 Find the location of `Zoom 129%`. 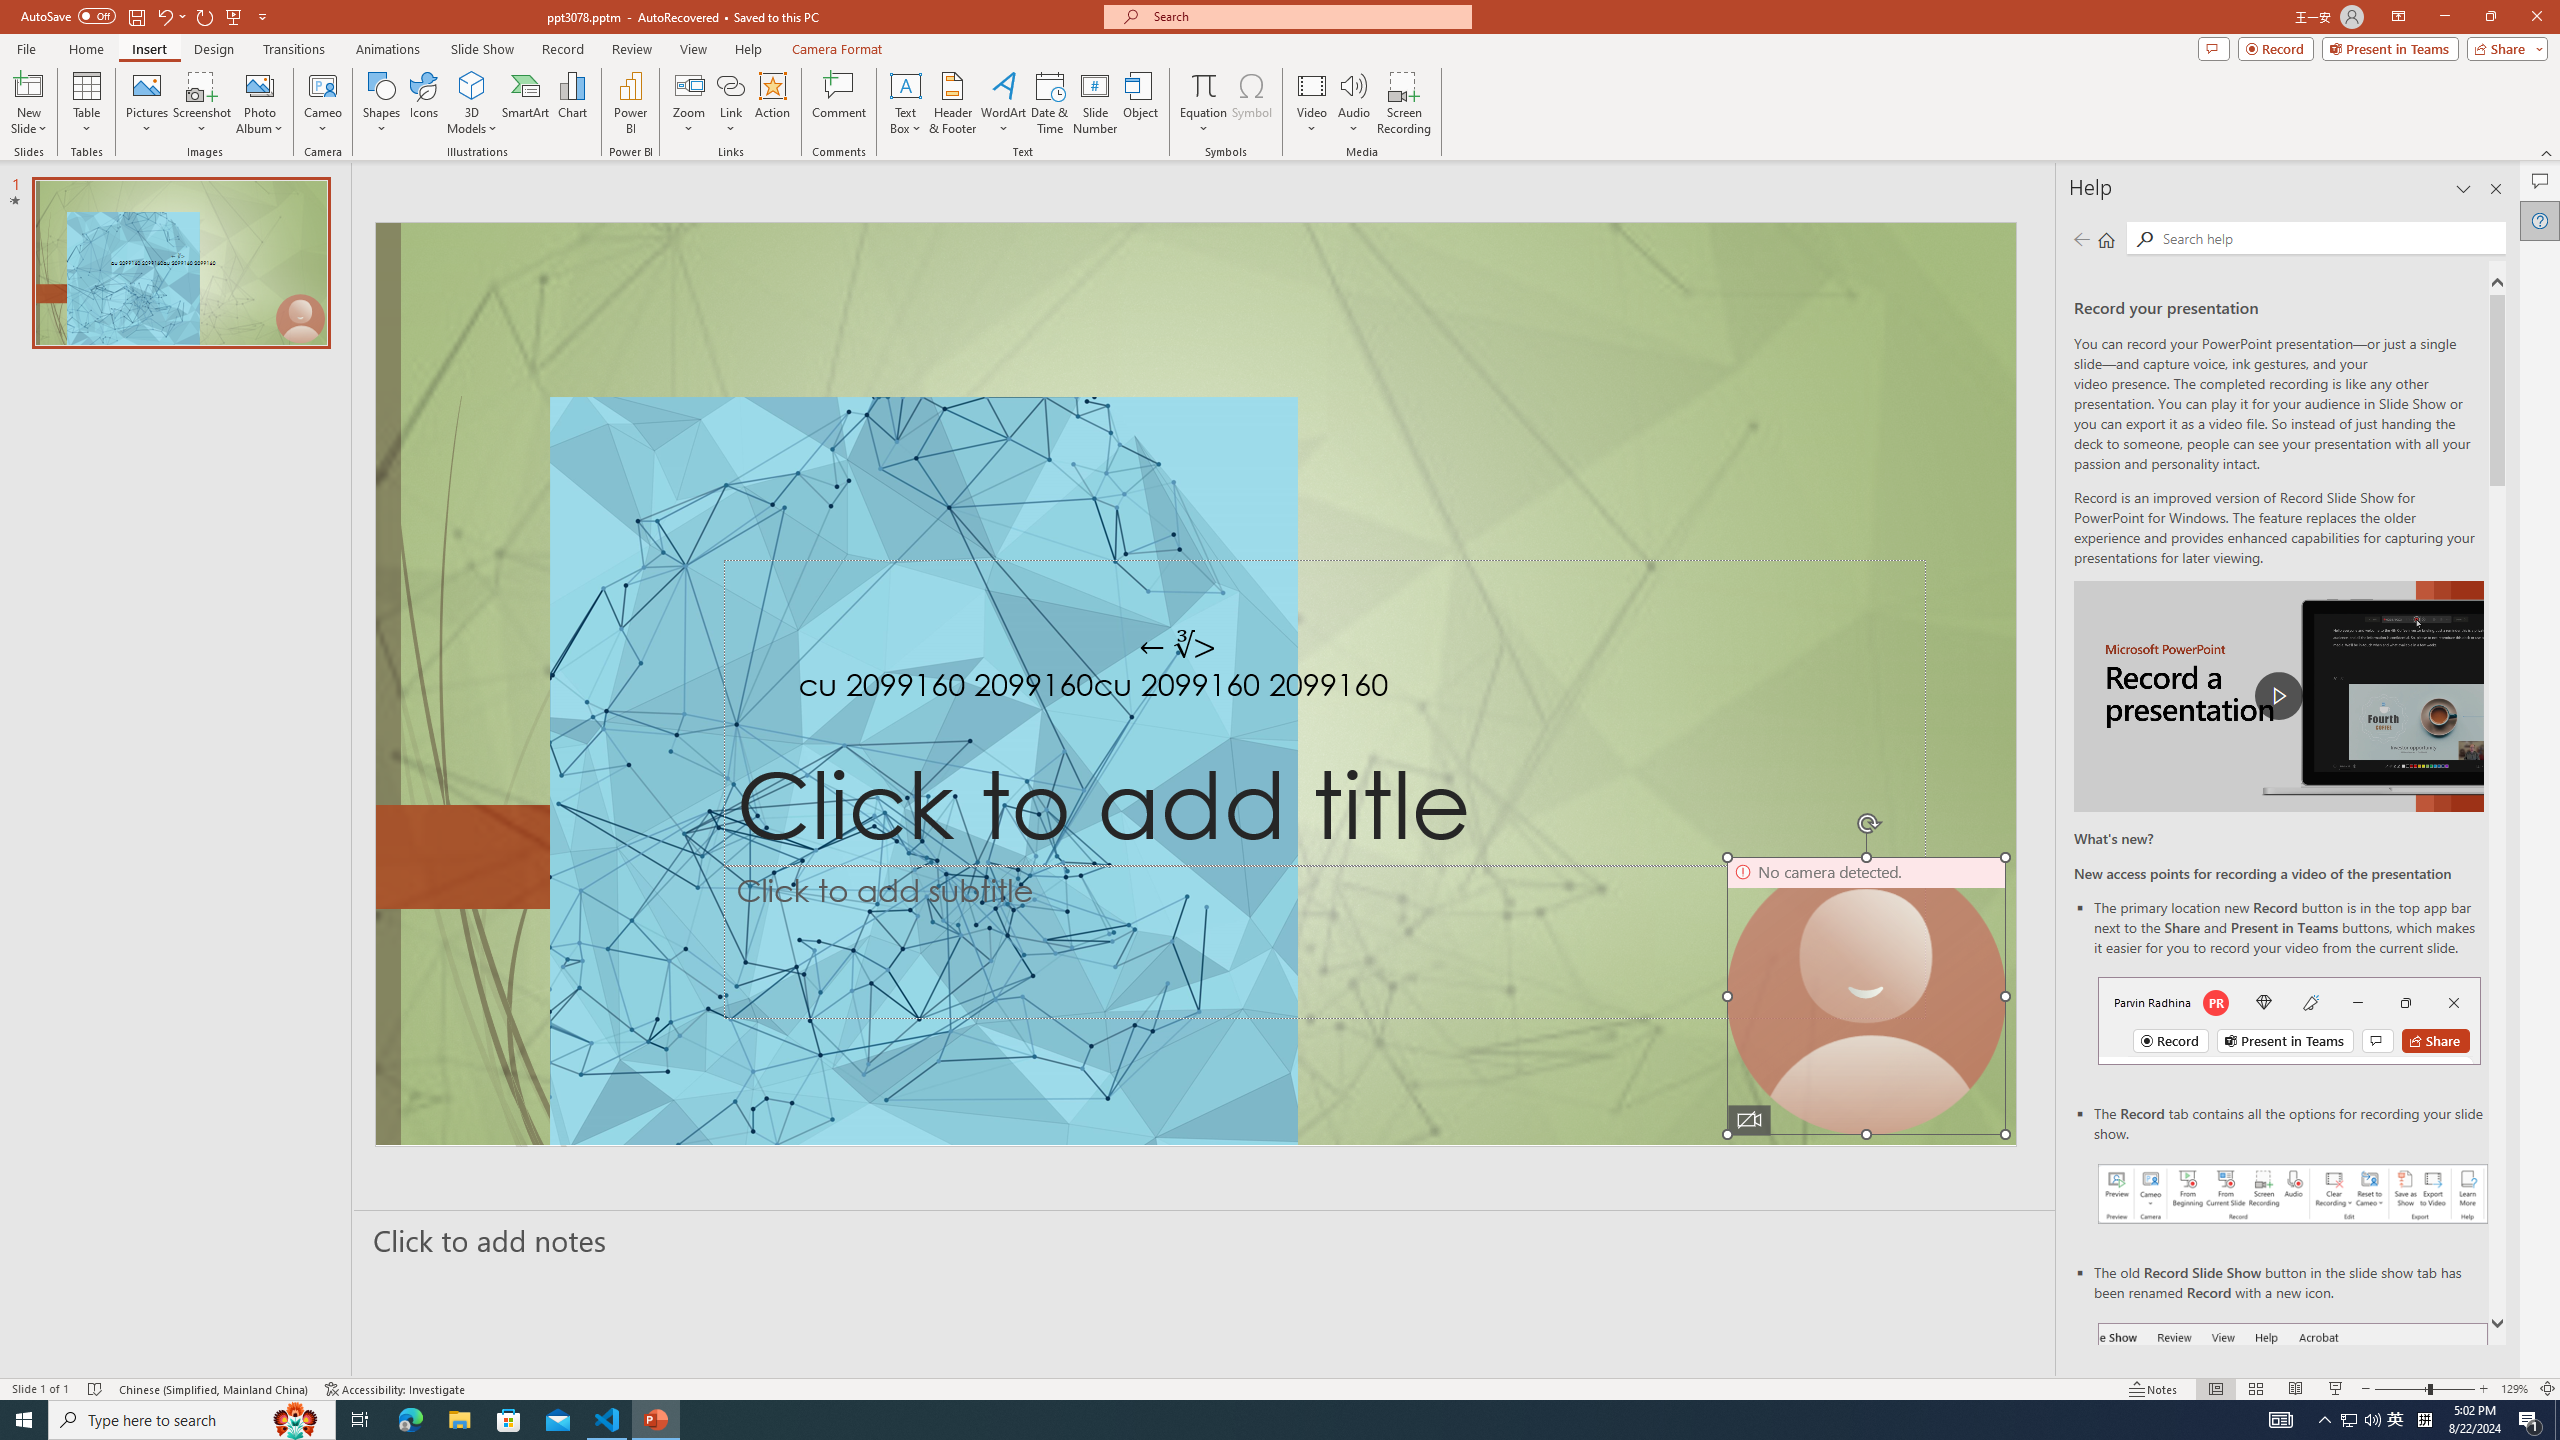

Zoom 129% is located at coordinates (2514, 1389).